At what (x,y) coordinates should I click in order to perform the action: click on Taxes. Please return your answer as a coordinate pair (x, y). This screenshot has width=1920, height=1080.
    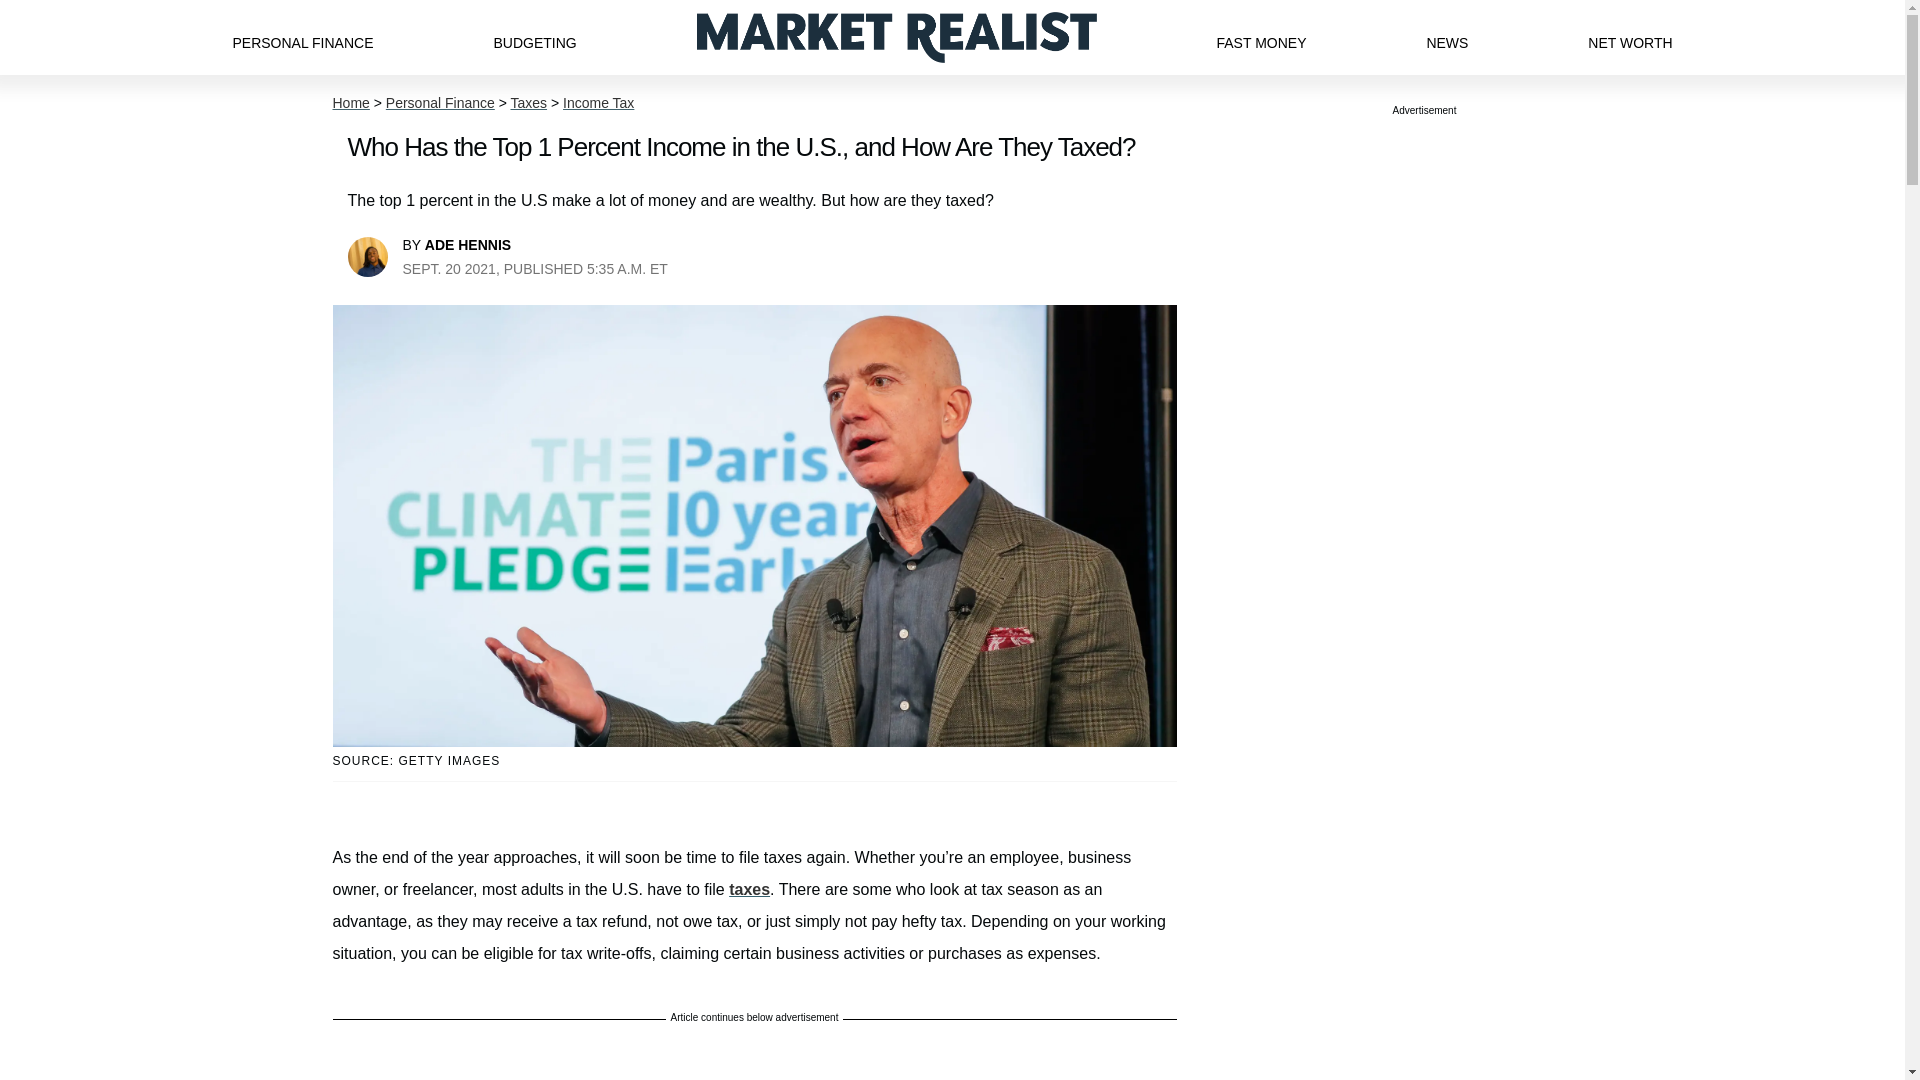
    Looking at the image, I should click on (528, 103).